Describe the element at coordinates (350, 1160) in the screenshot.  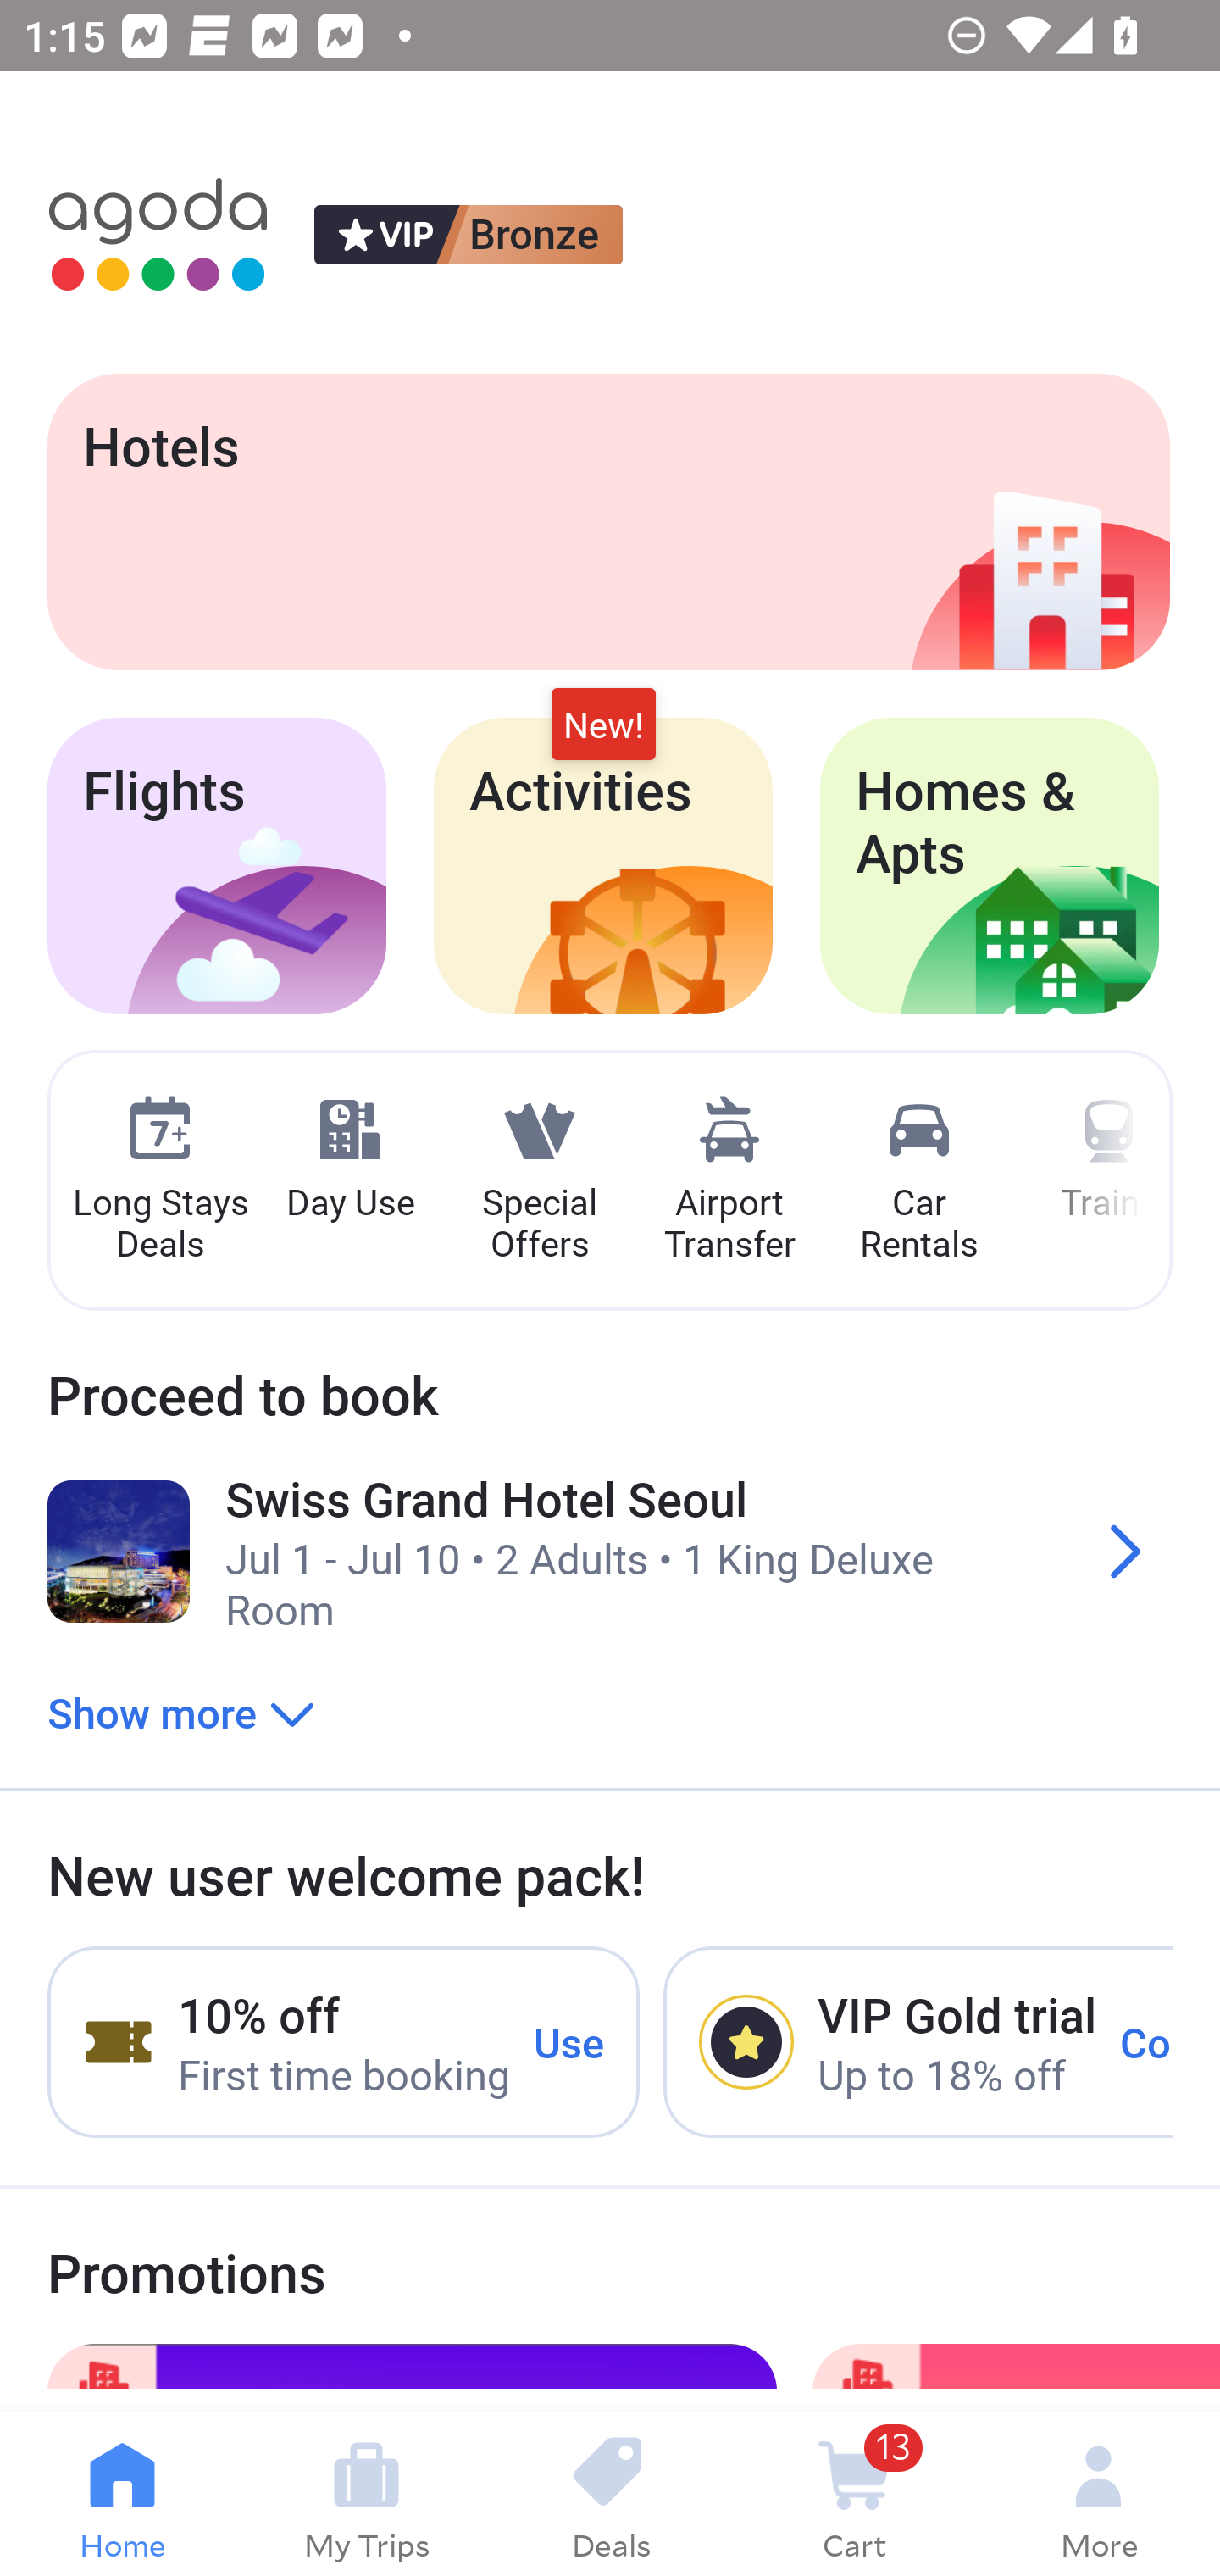
I see `Day Use` at that location.